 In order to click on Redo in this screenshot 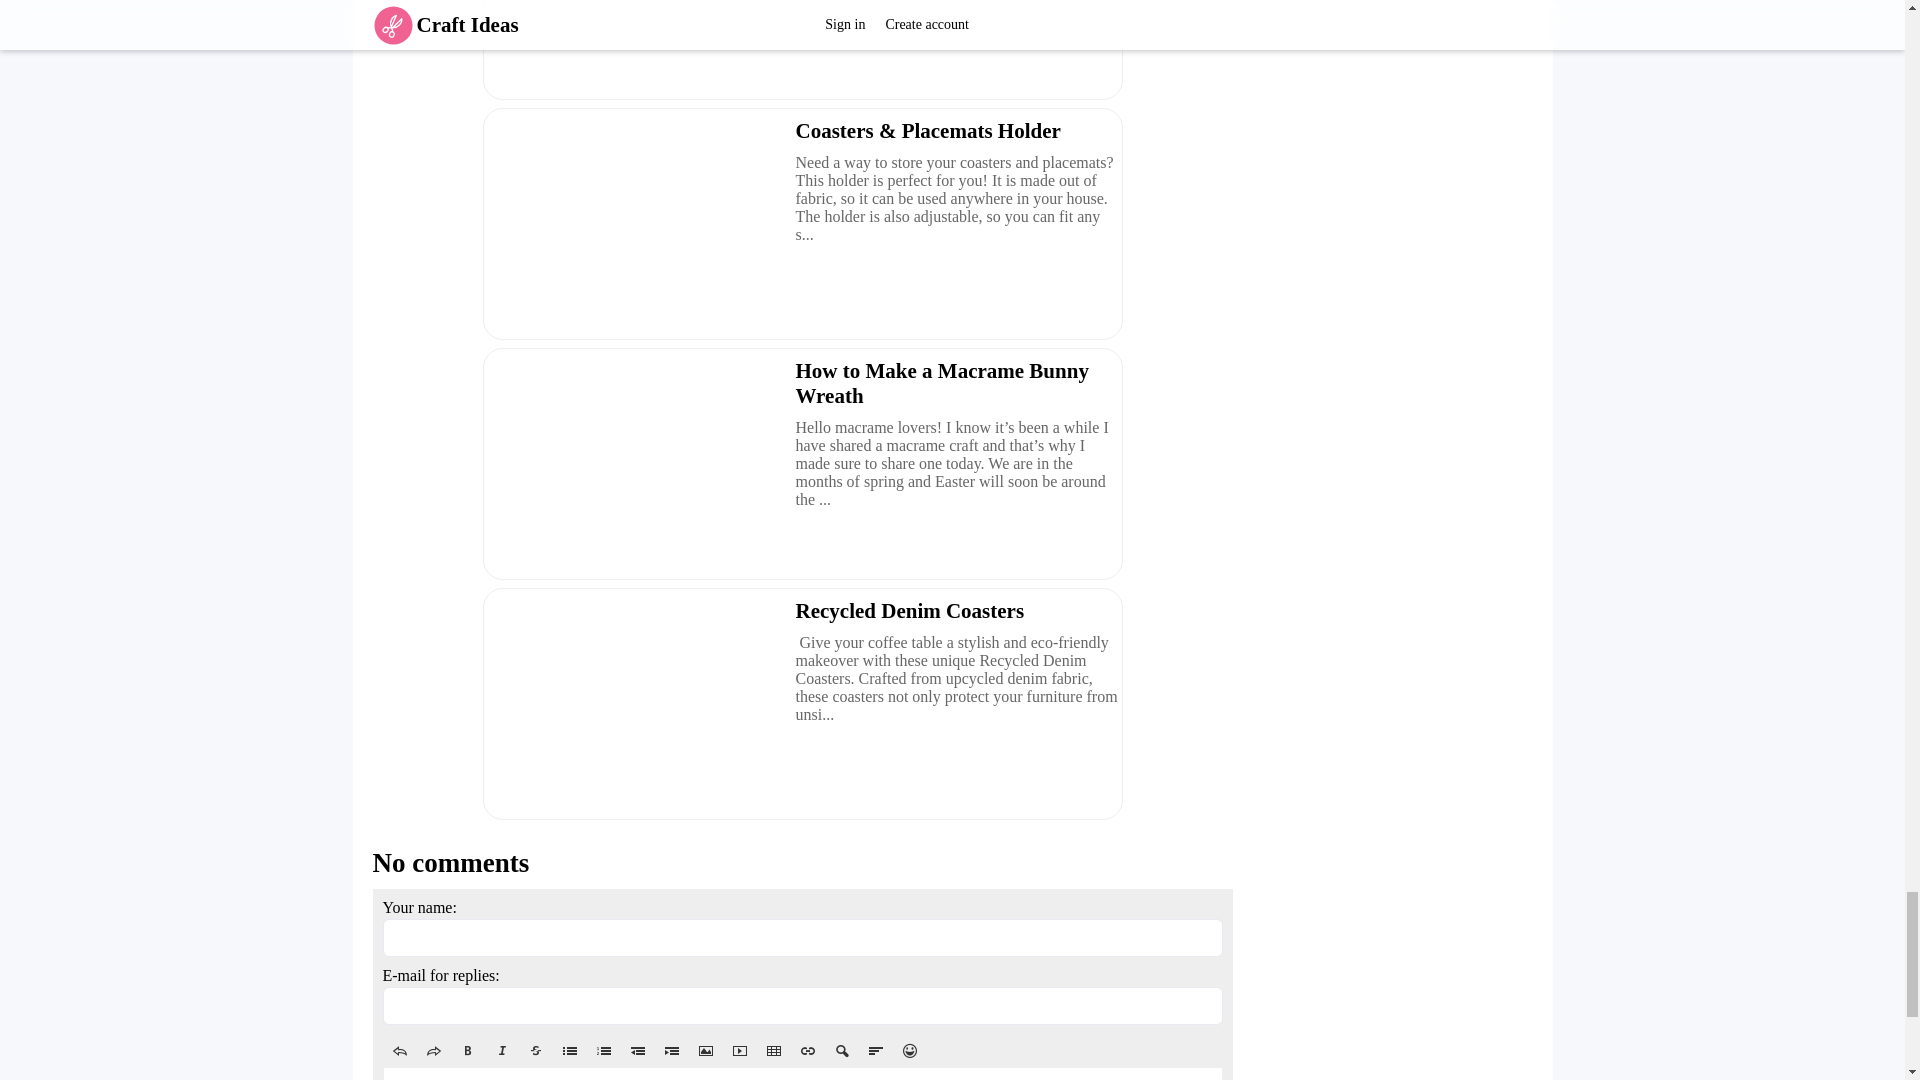, I will do `click(432, 1050)`.